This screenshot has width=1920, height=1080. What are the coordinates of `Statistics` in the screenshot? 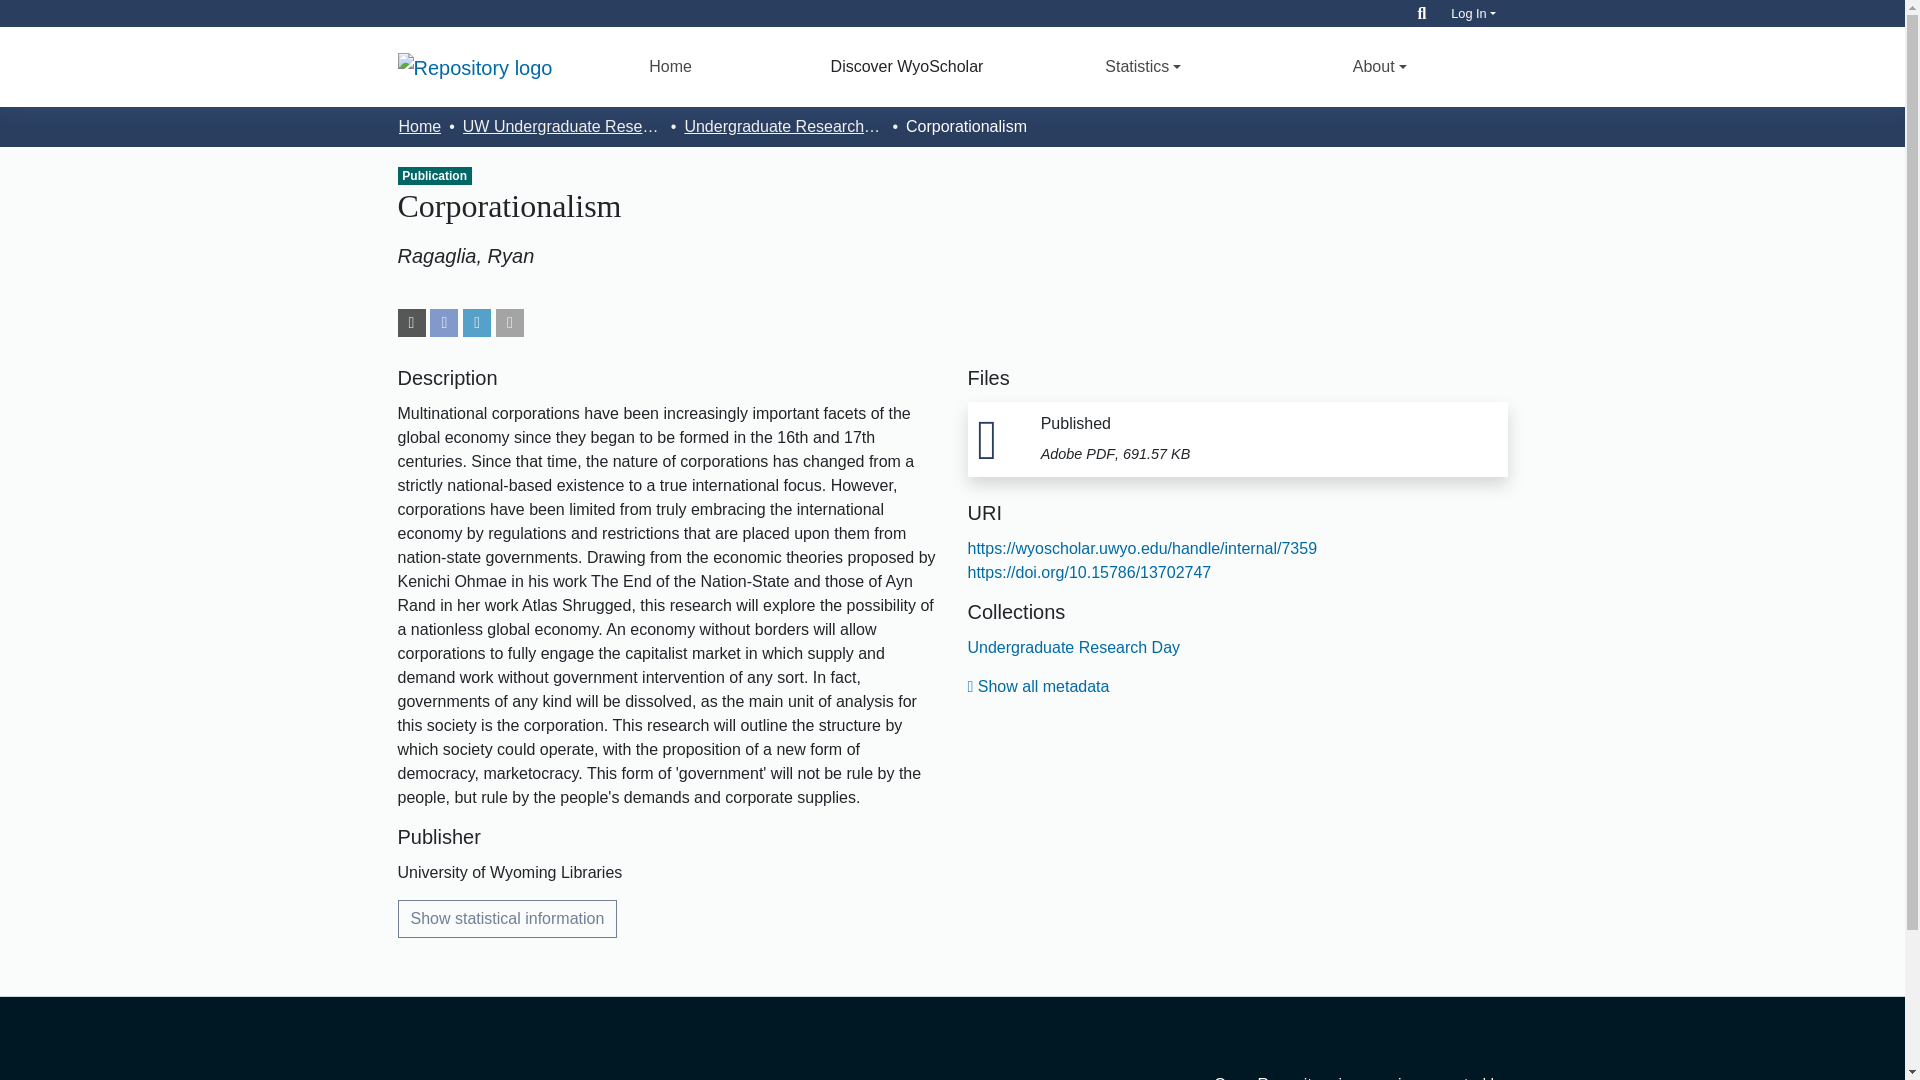 It's located at (1143, 66).